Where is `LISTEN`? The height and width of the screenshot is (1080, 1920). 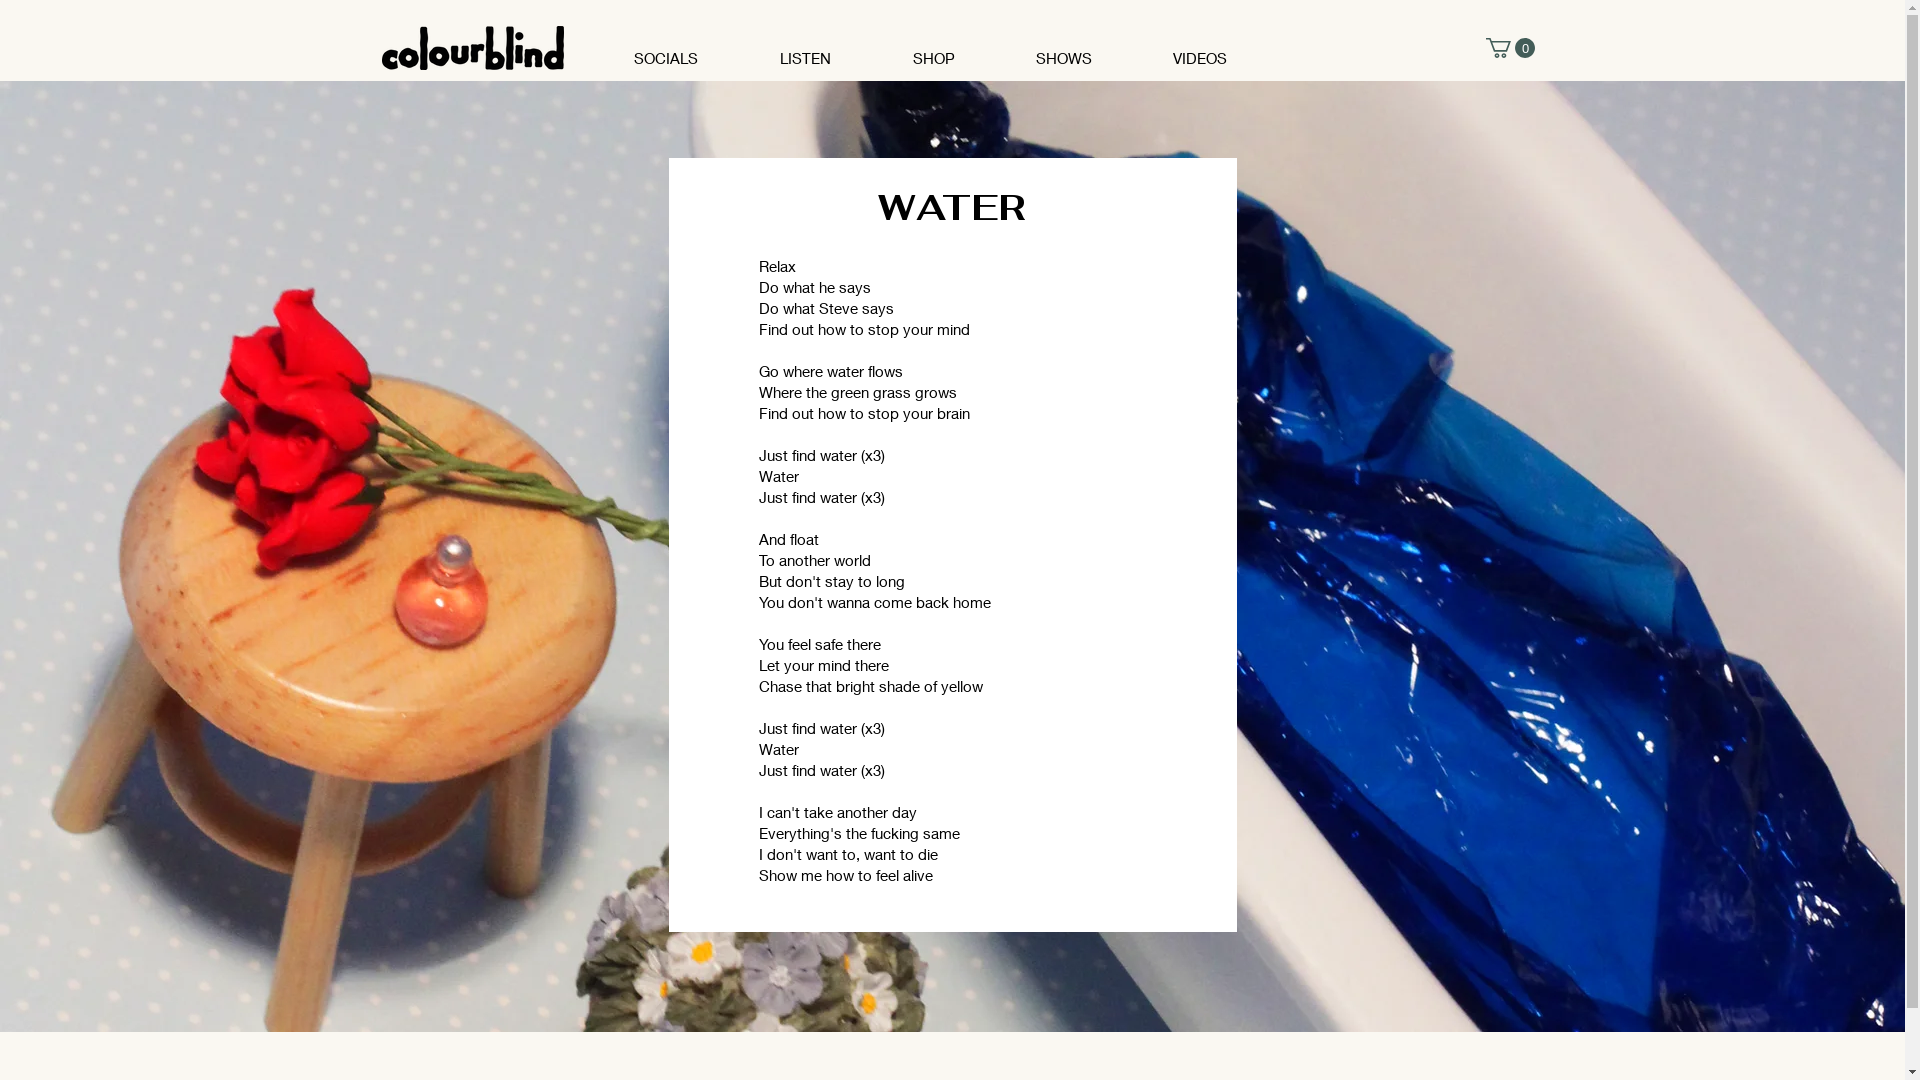 LISTEN is located at coordinates (828, 49).